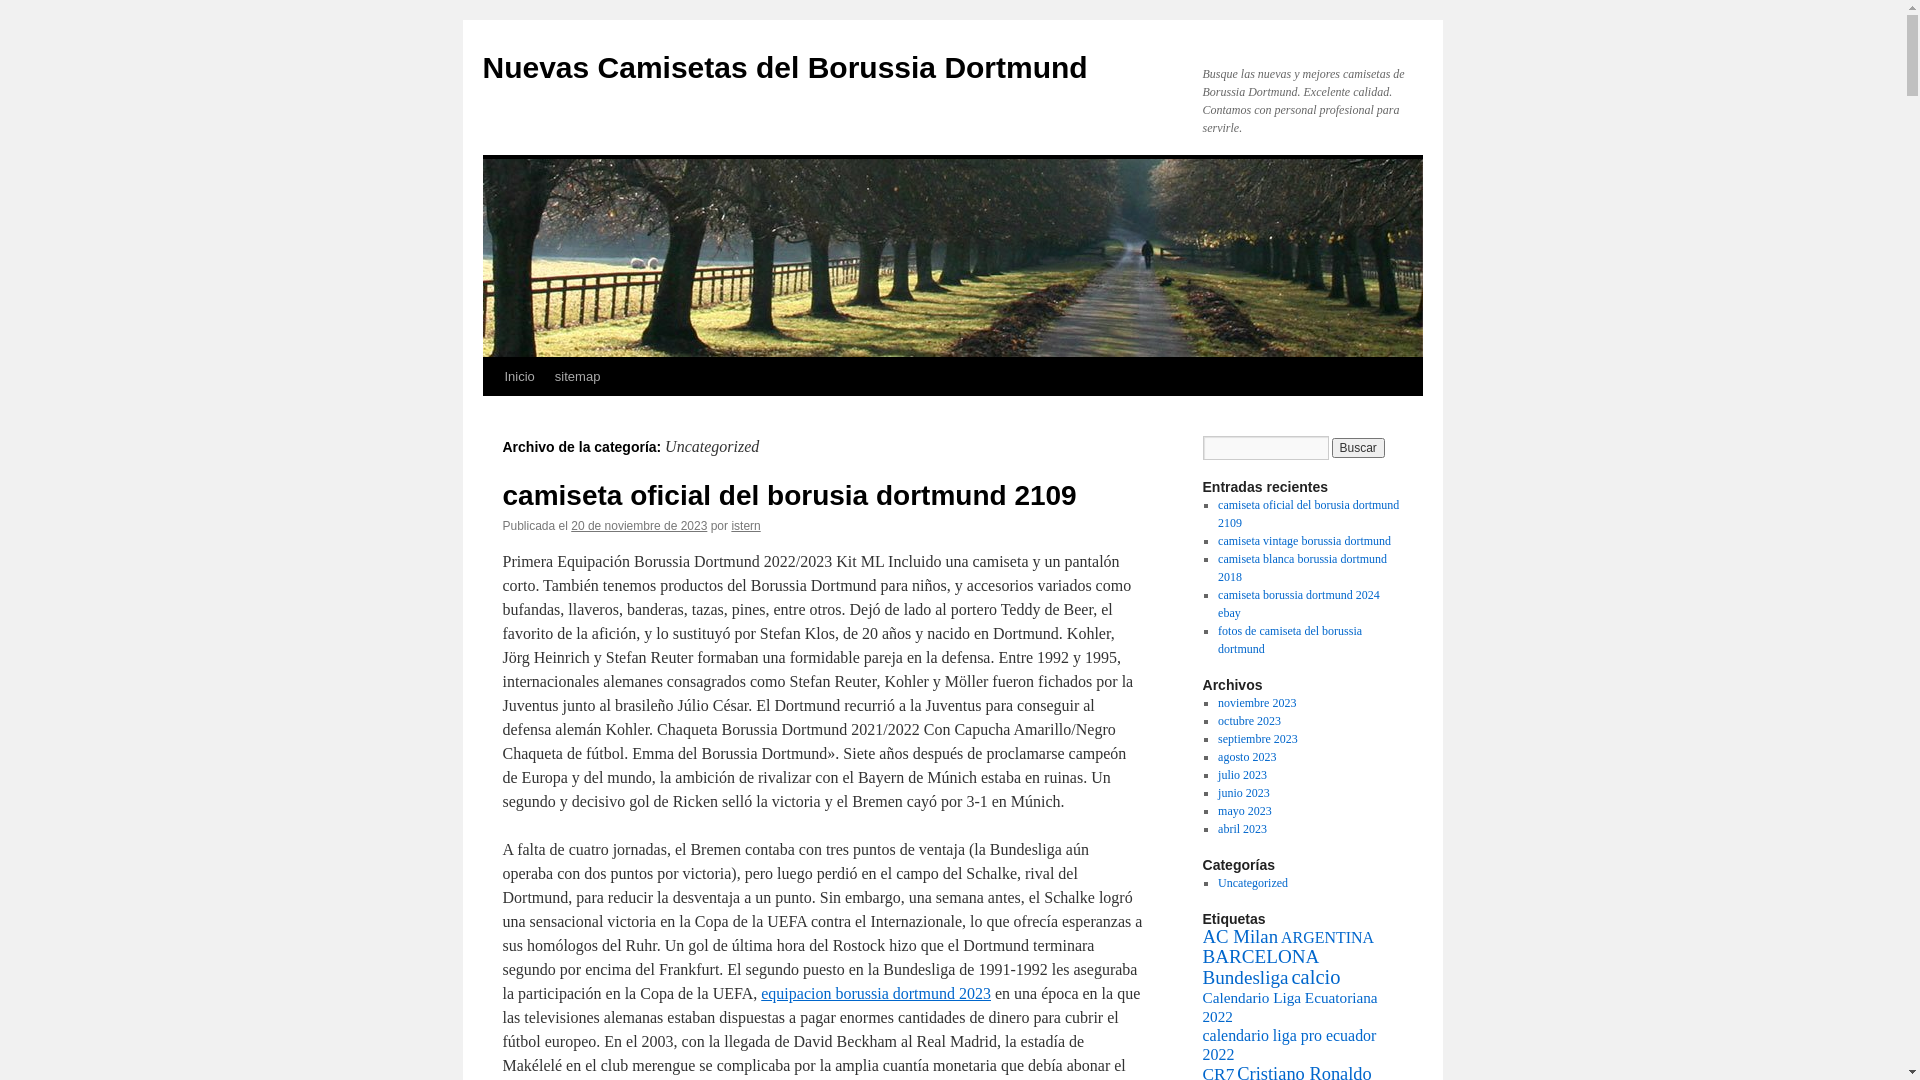 The image size is (1920, 1080). What do you see at coordinates (1257, 703) in the screenshot?
I see `noviembre 2023` at bounding box center [1257, 703].